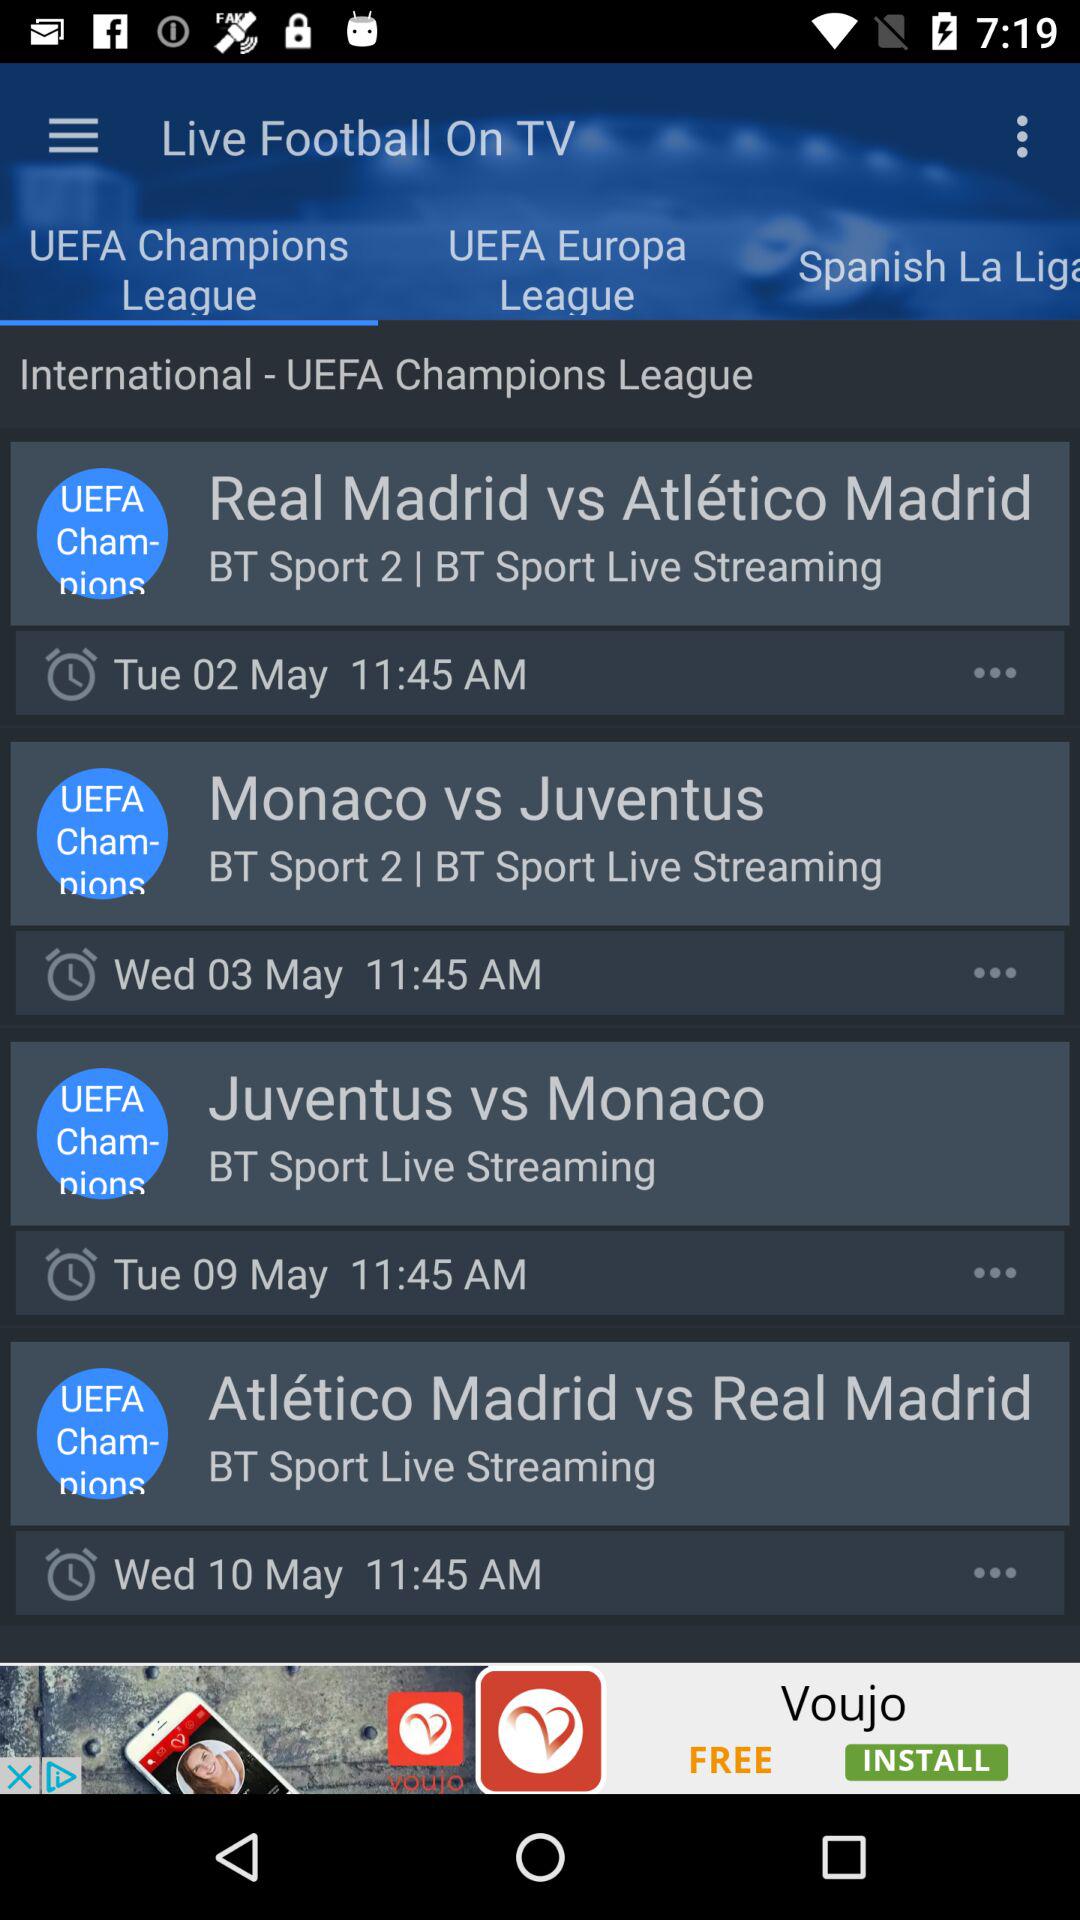 The height and width of the screenshot is (1920, 1080). What do you see at coordinates (996, 972) in the screenshot?
I see `show more options` at bounding box center [996, 972].